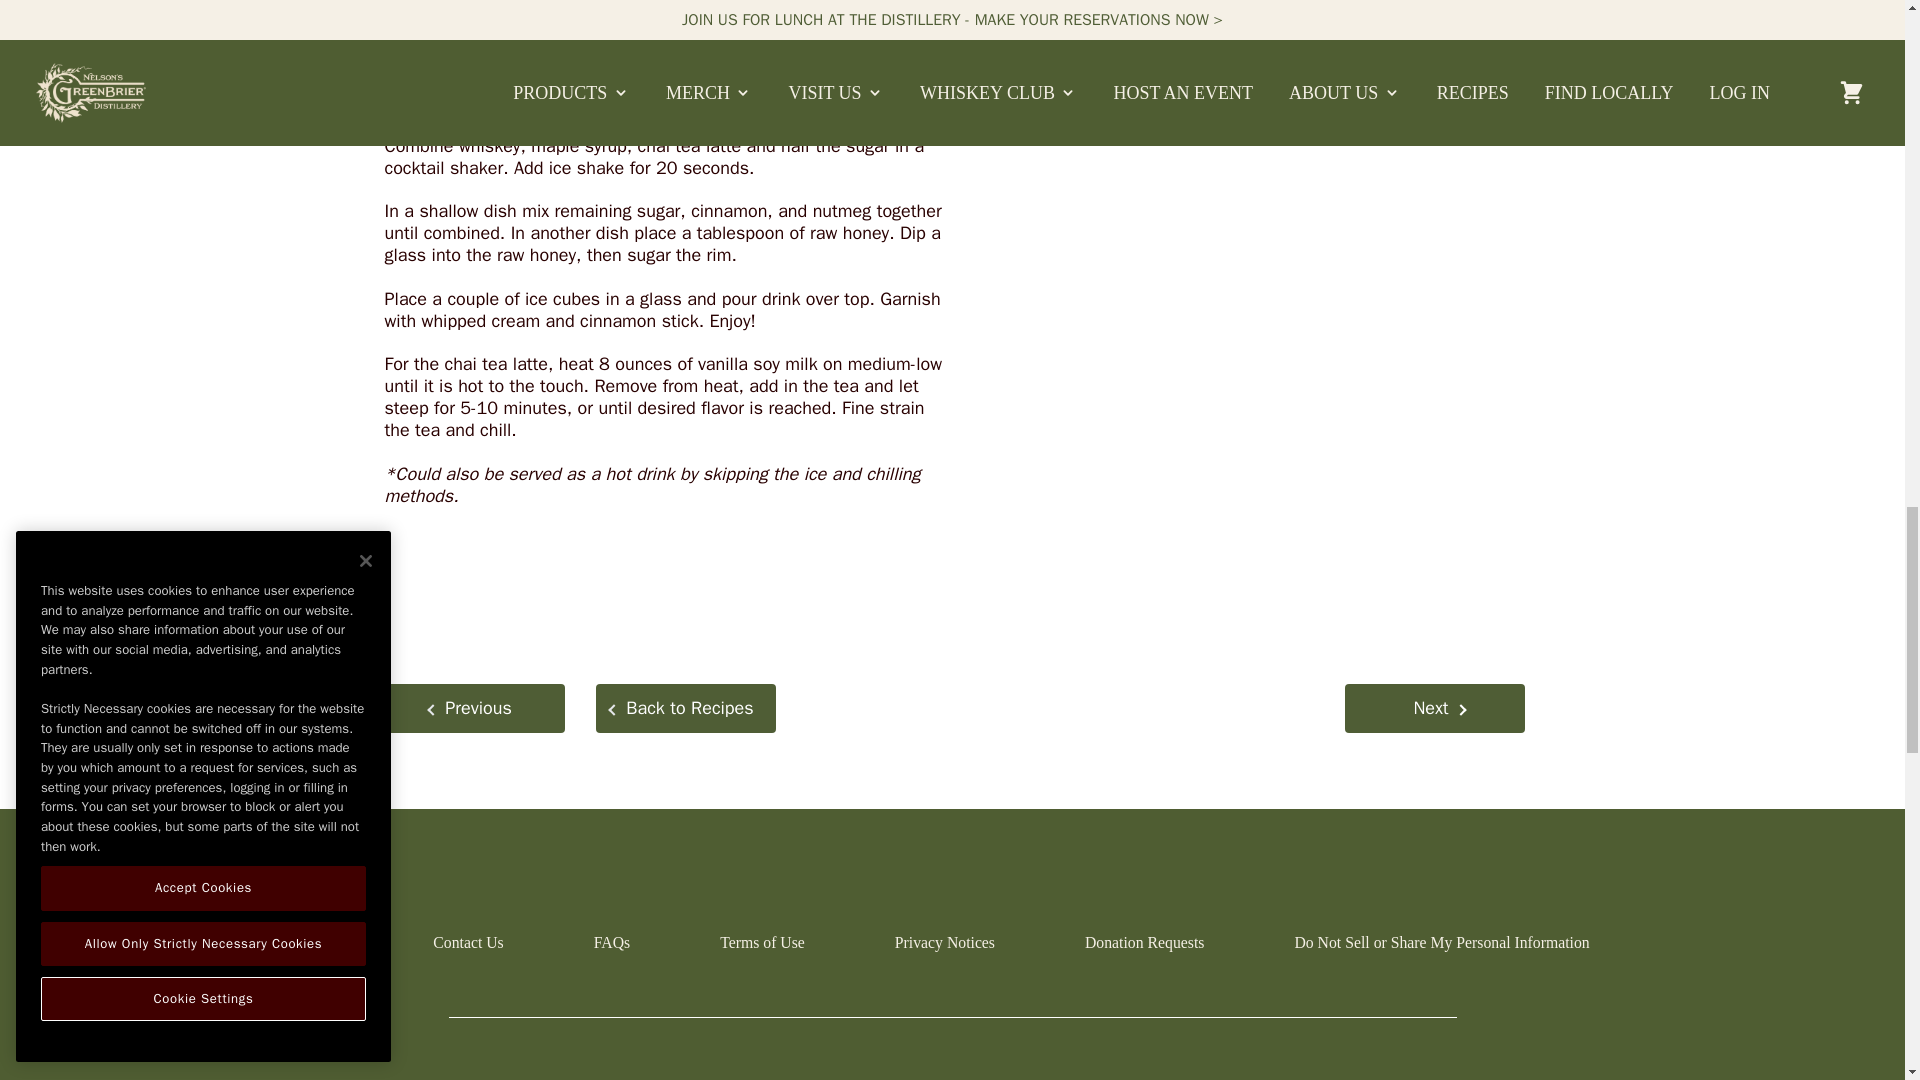 The image size is (1920, 1080). Describe the element at coordinates (1442, 942) in the screenshot. I see `Do Not Sell or Share My Personal Information` at that location.